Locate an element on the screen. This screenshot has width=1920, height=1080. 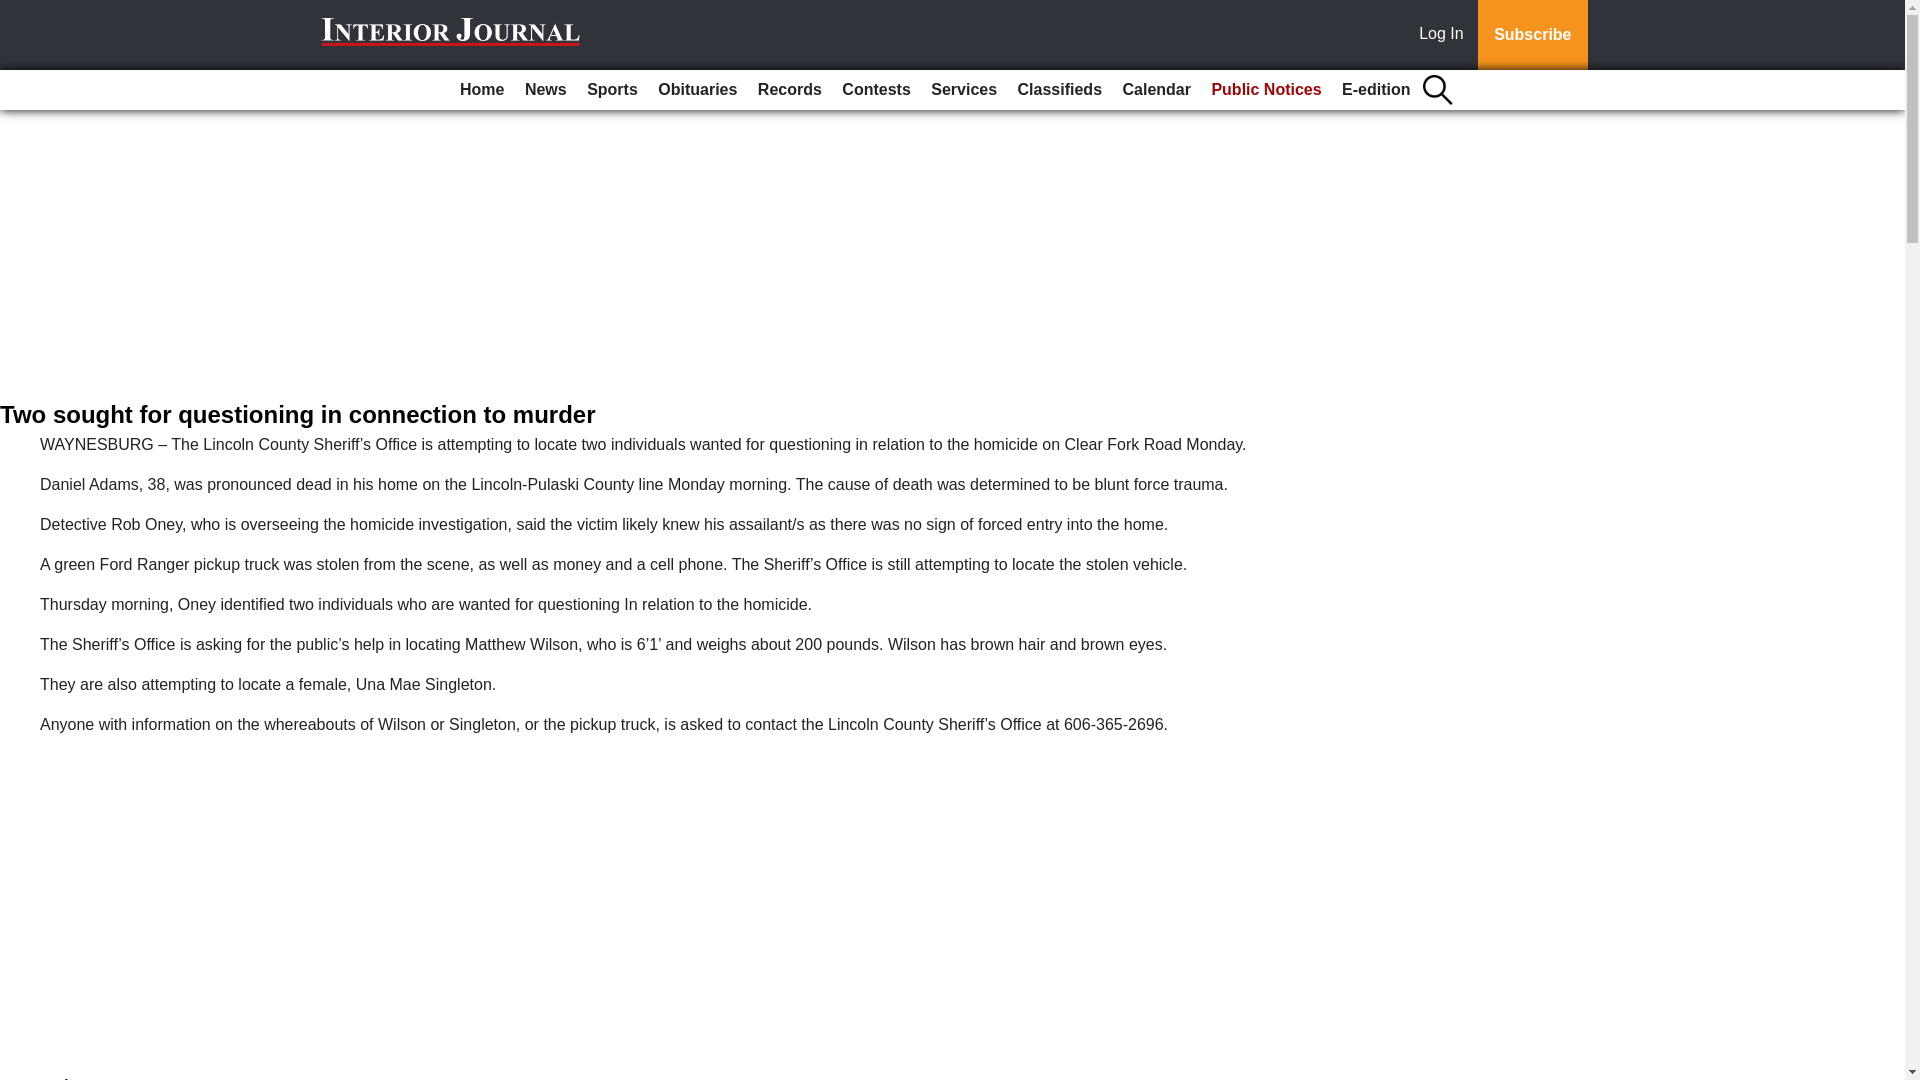
Obituaries is located at coordinates (697, 90).